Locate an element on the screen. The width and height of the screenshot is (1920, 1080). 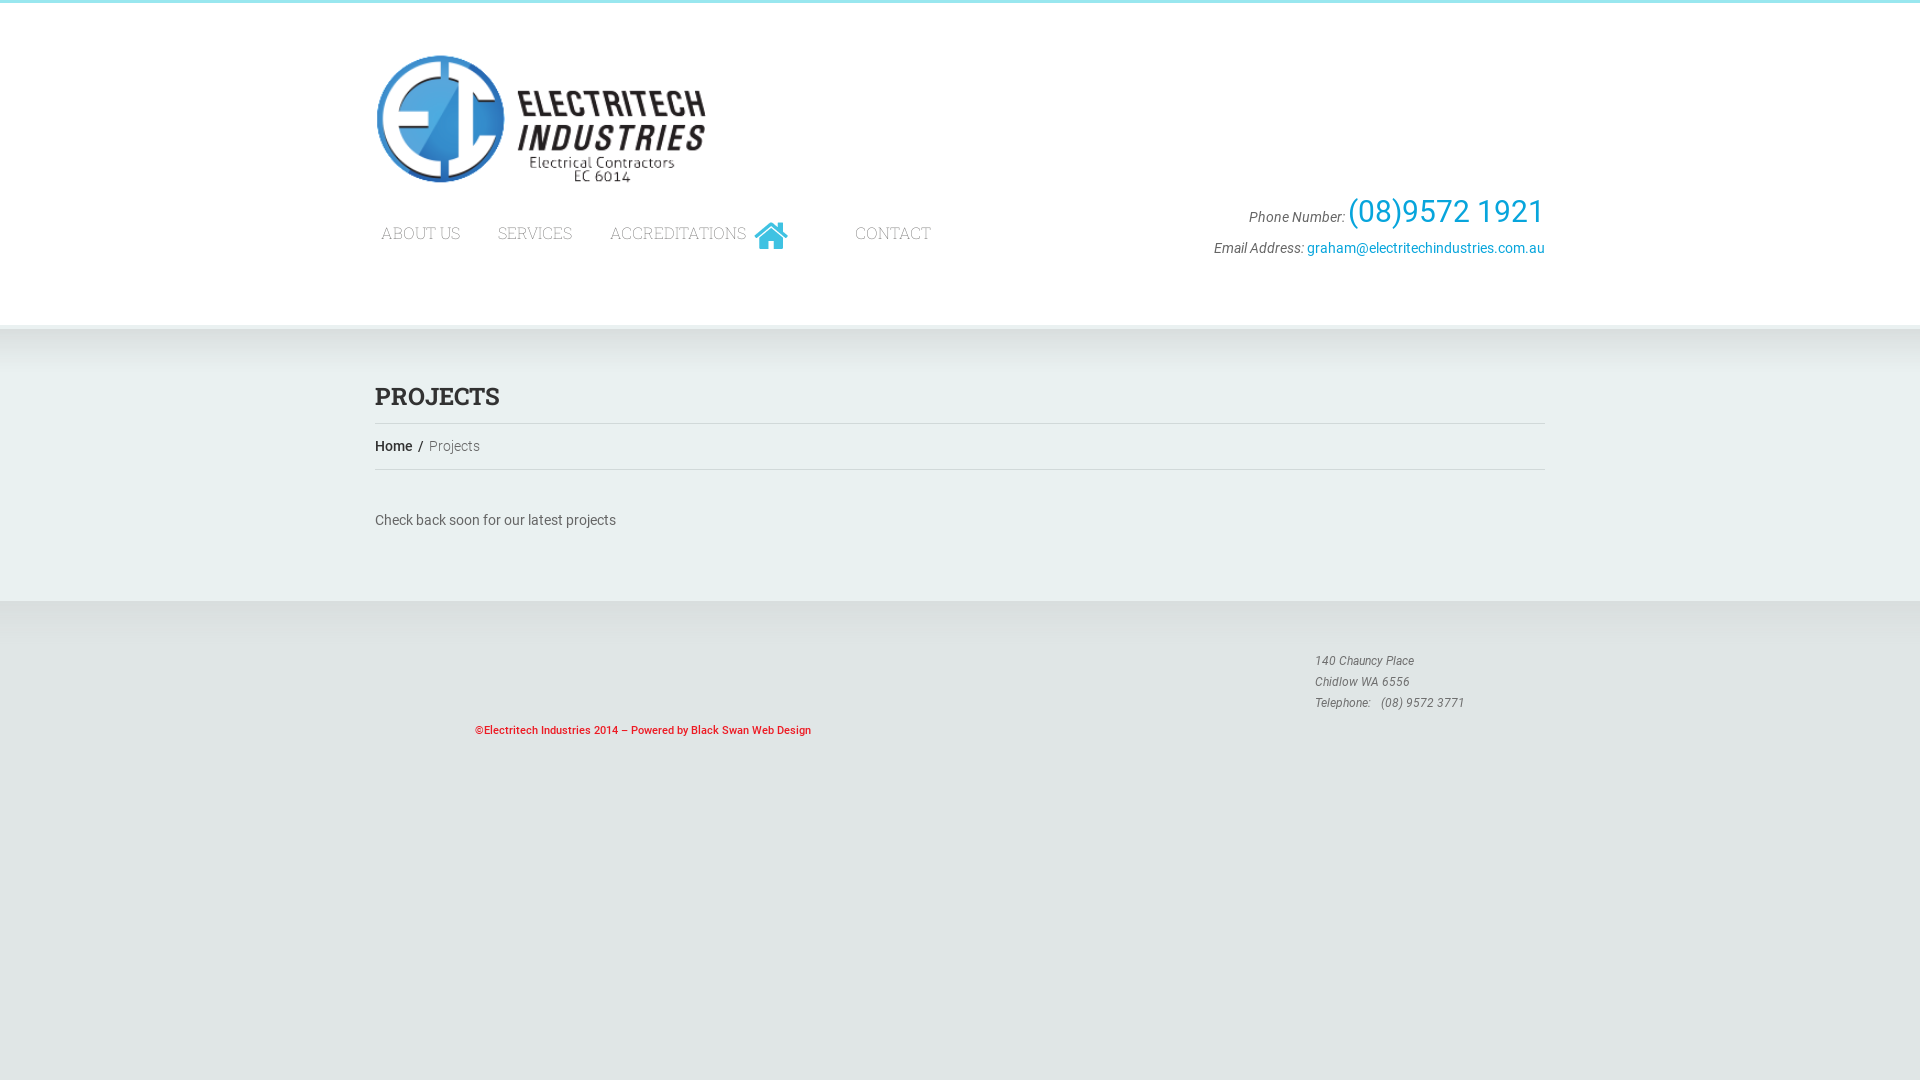
Home is located at coordinates (394, 446).